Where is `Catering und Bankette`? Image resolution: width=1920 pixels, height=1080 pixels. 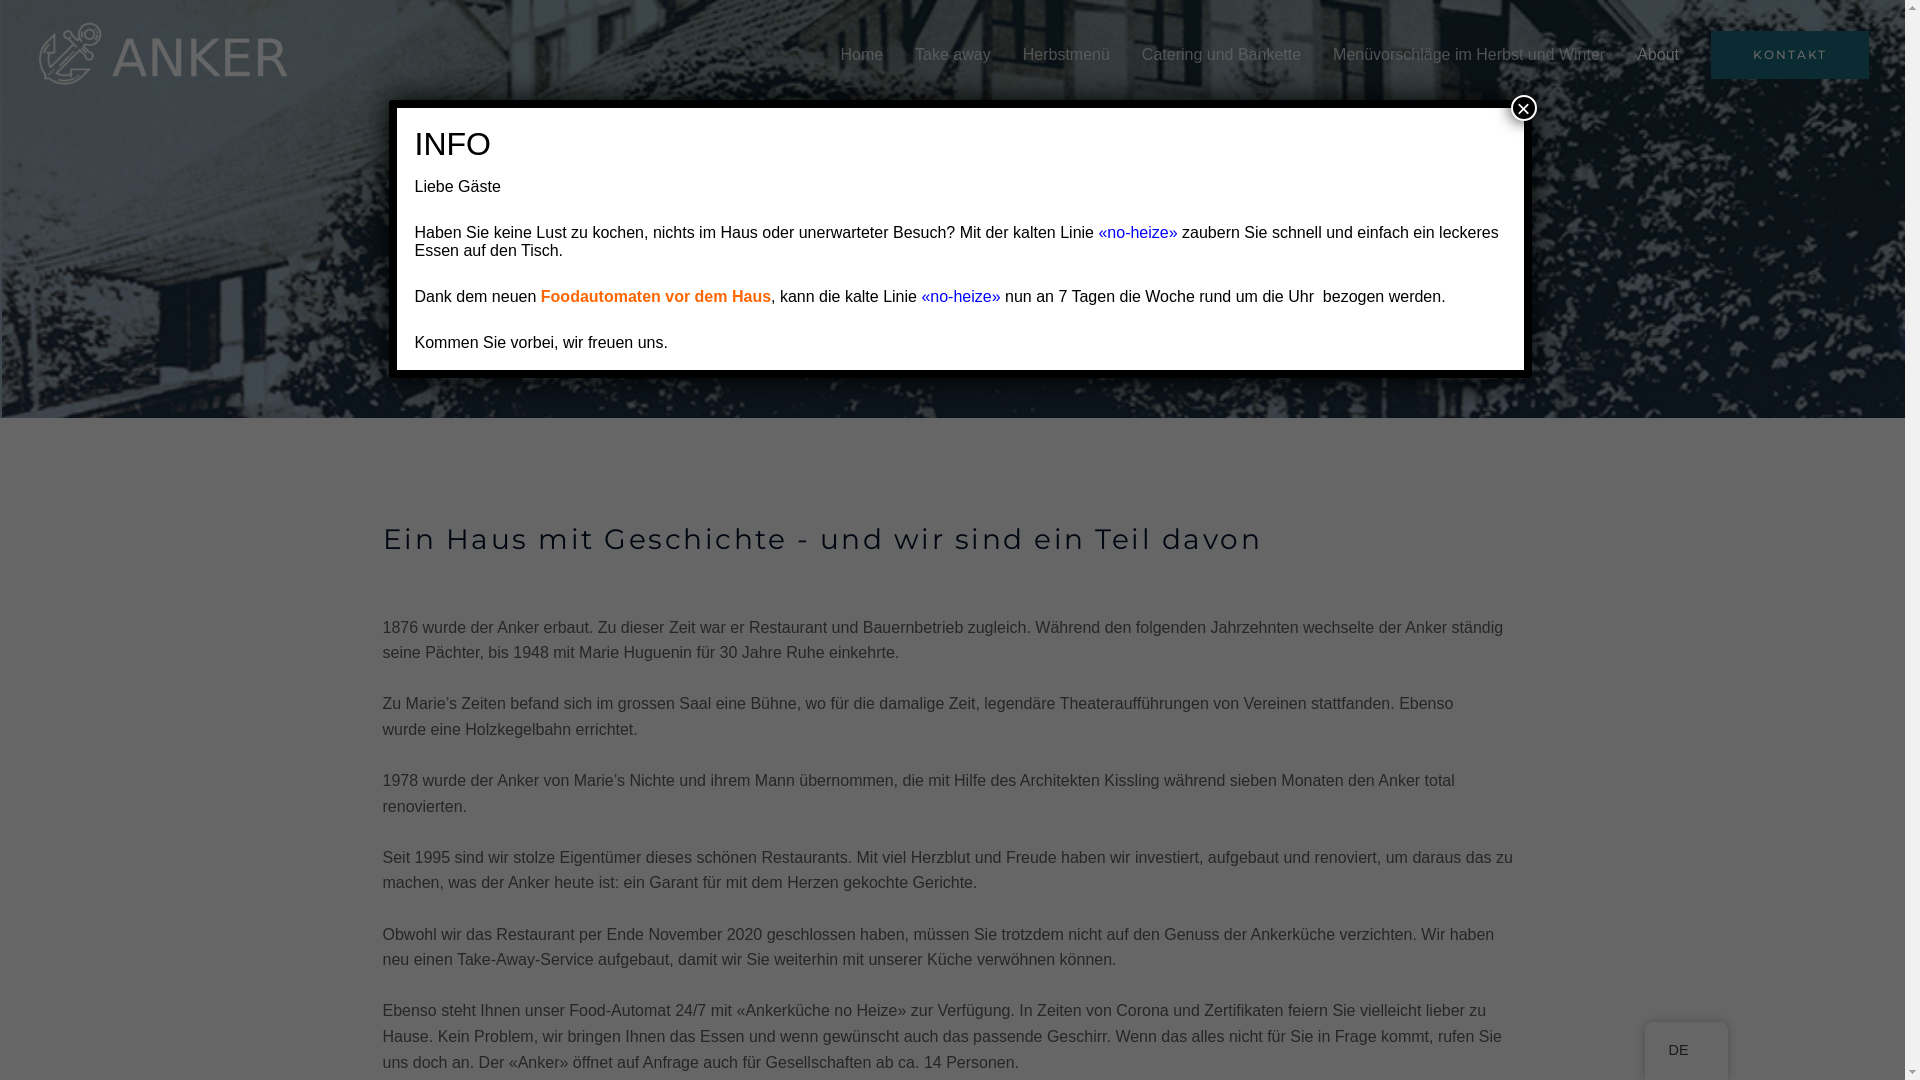
Catering und Bankette is located at coordinates (1222, 54).